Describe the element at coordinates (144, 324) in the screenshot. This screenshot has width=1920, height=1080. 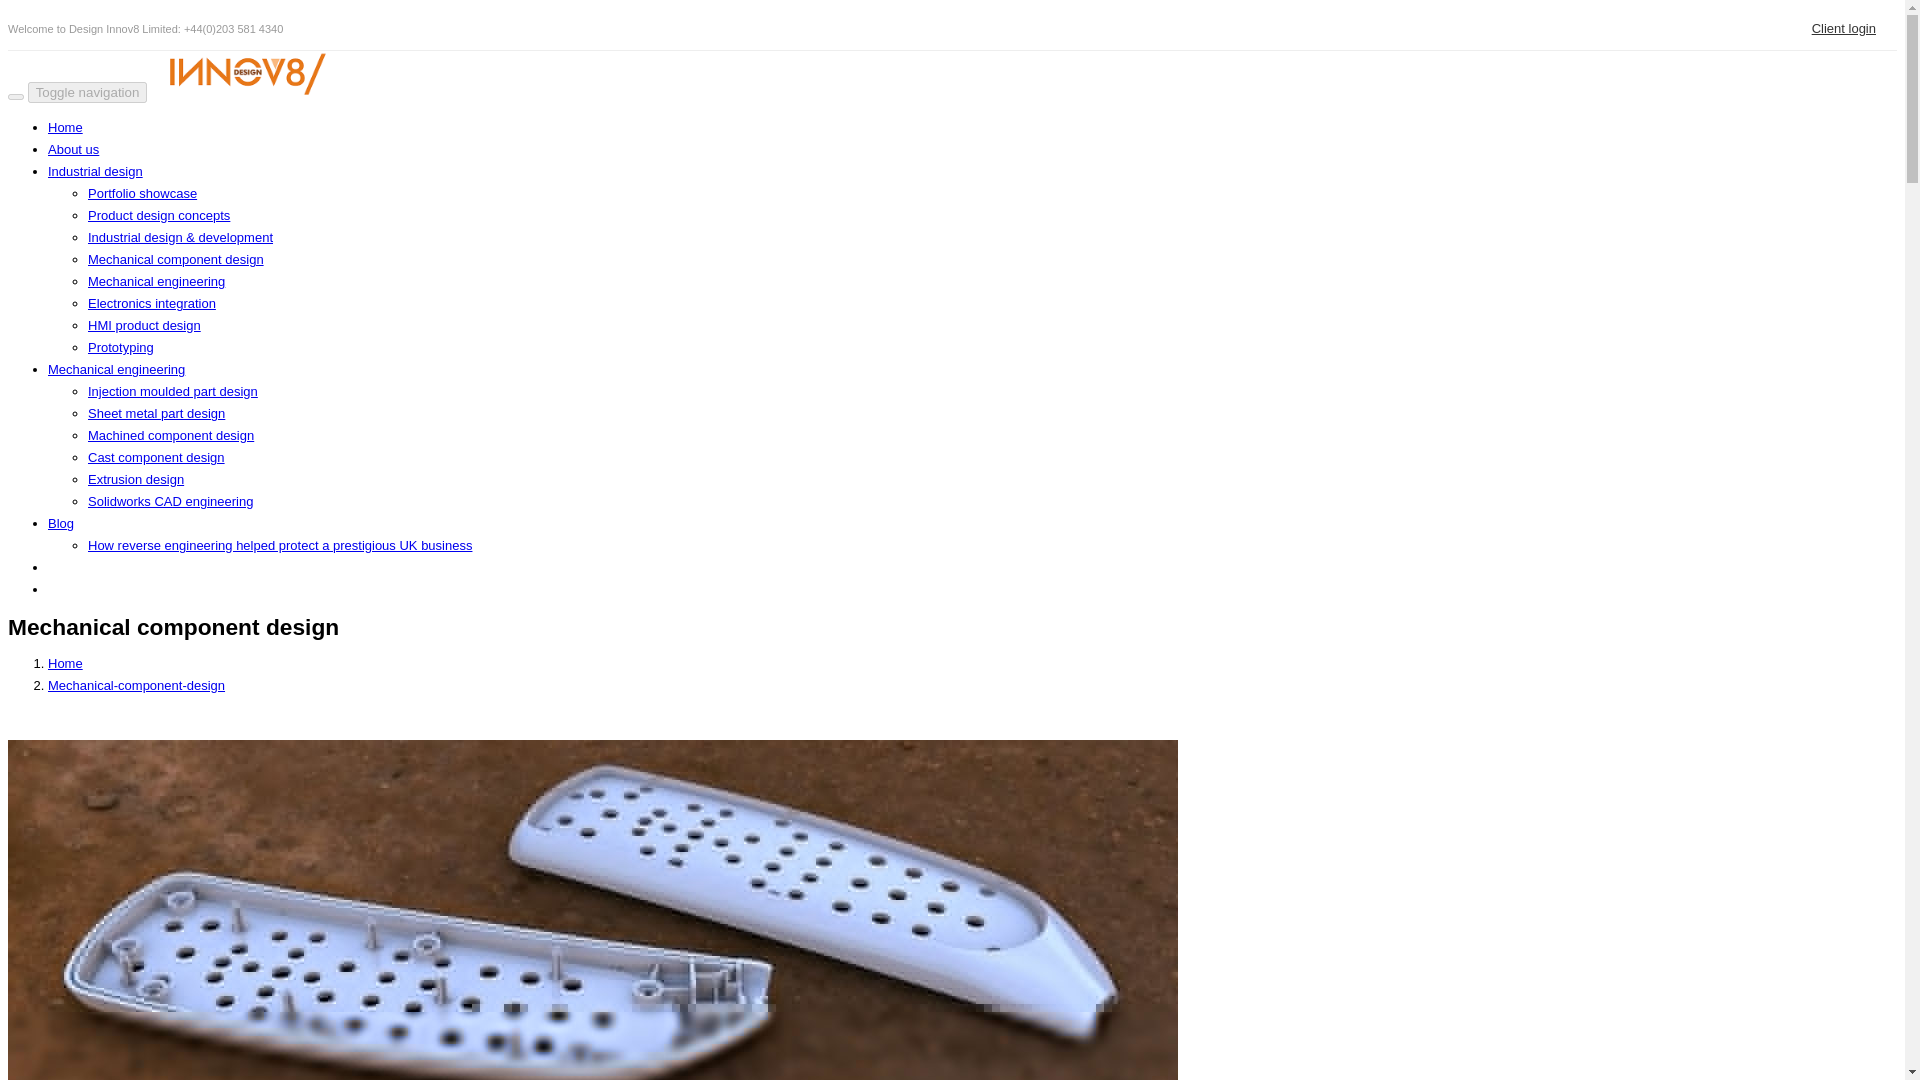
I see `HMI product design` at that location.